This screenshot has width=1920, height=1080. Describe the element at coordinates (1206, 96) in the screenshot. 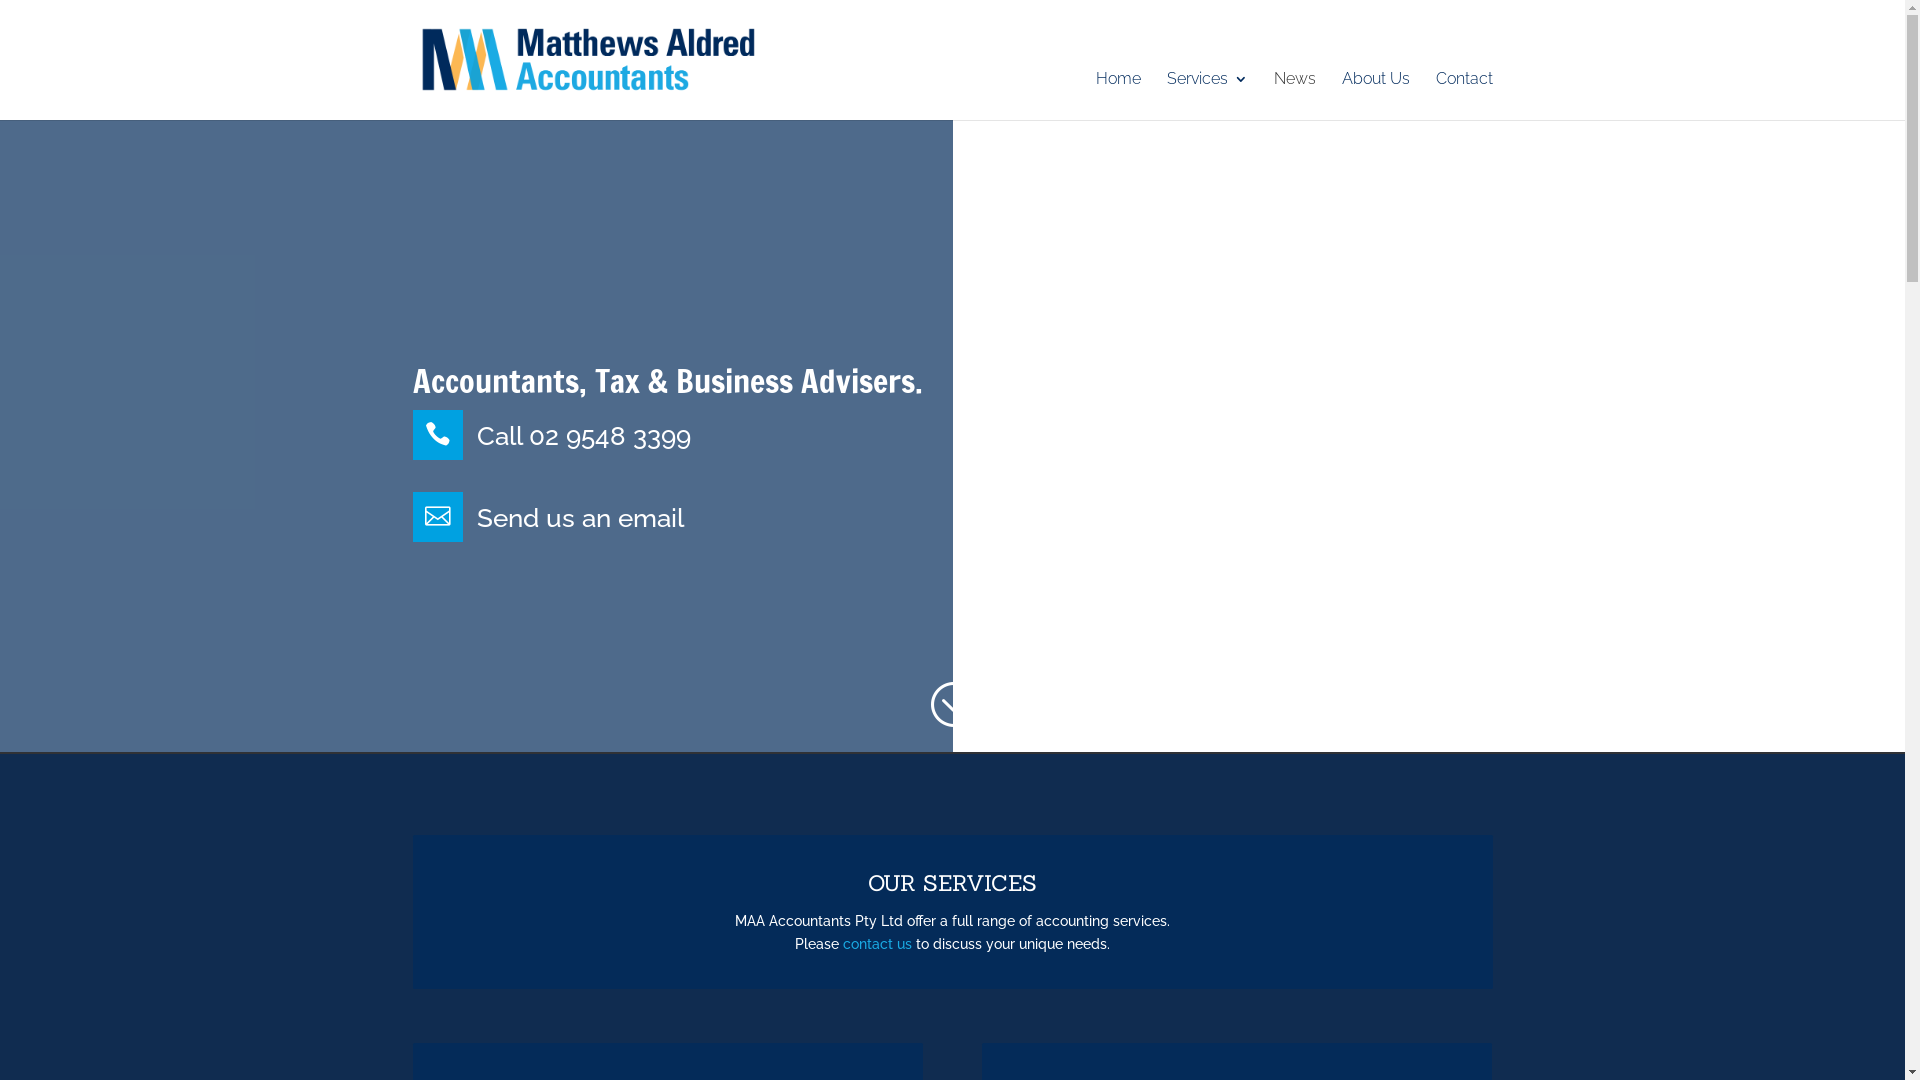

I see `Services` at that location.